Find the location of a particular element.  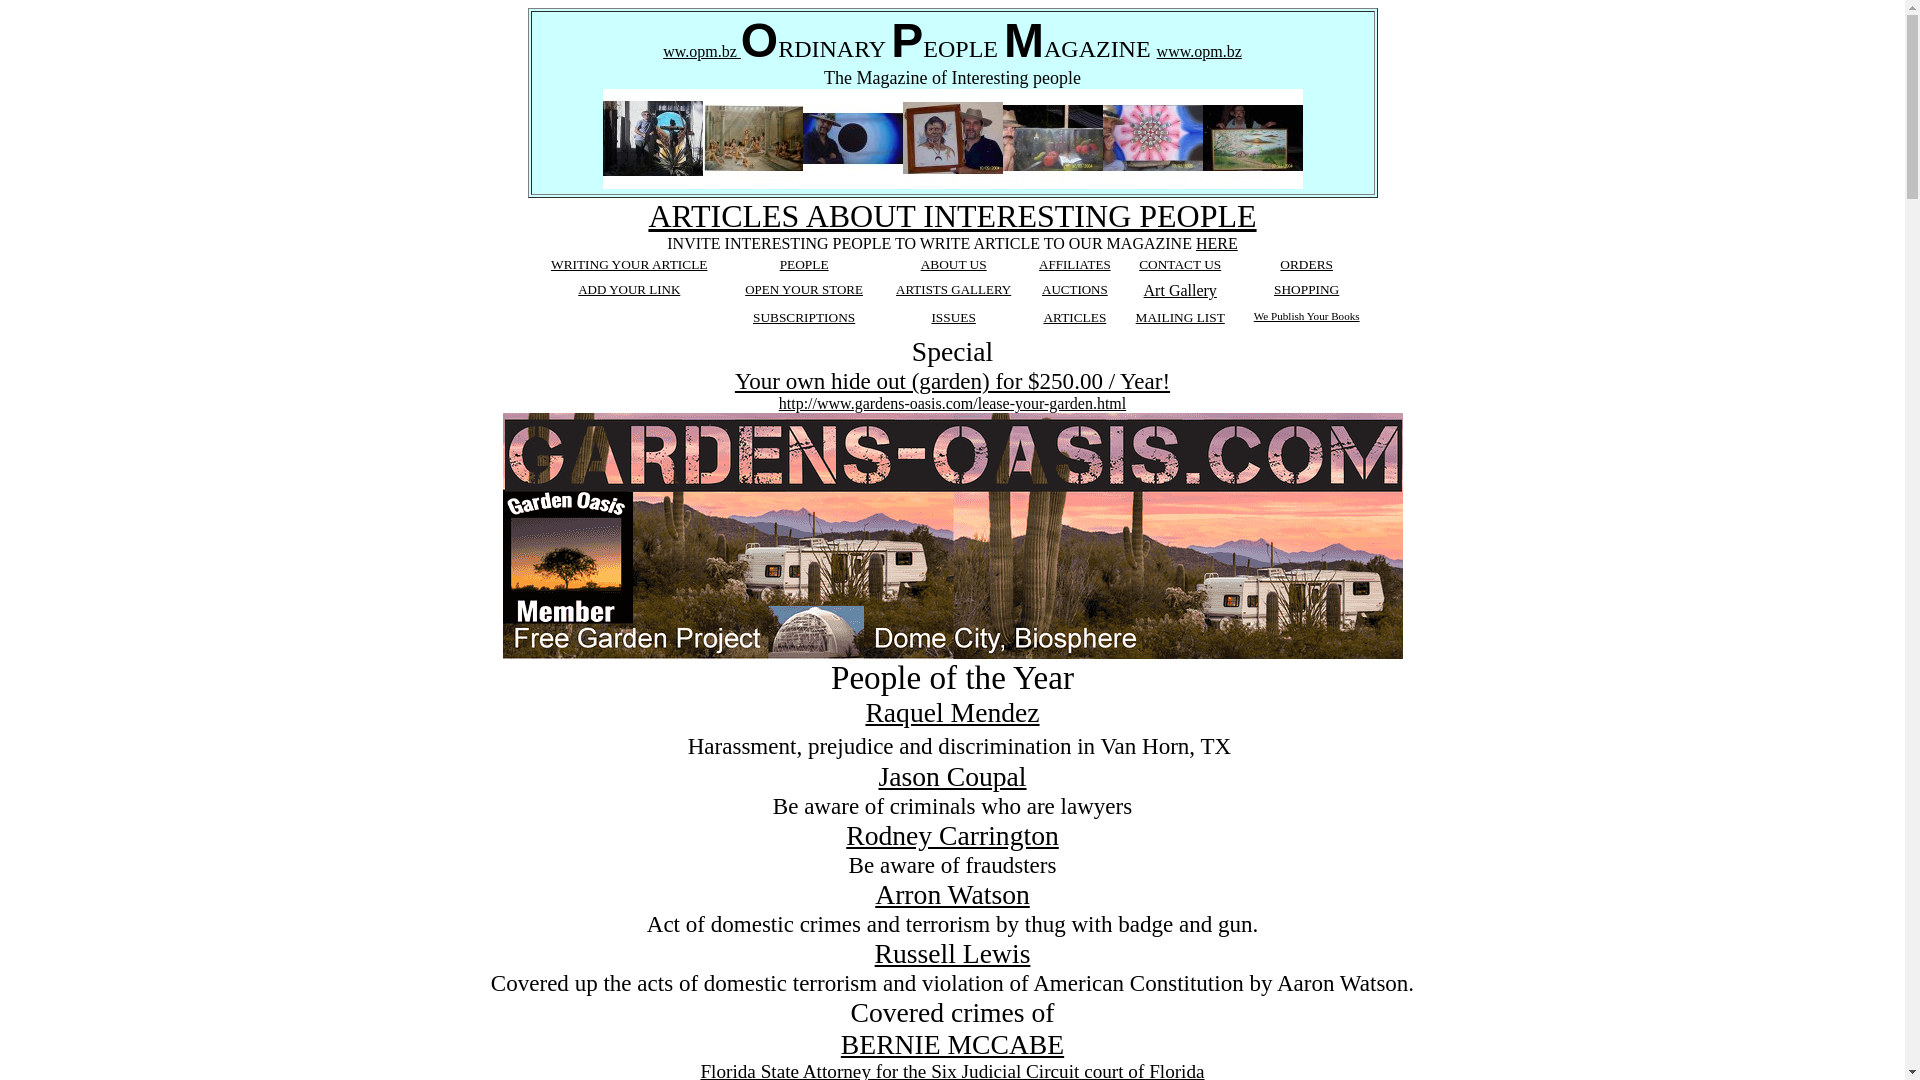

Russell Lewis is located at coordinates (953, 954).